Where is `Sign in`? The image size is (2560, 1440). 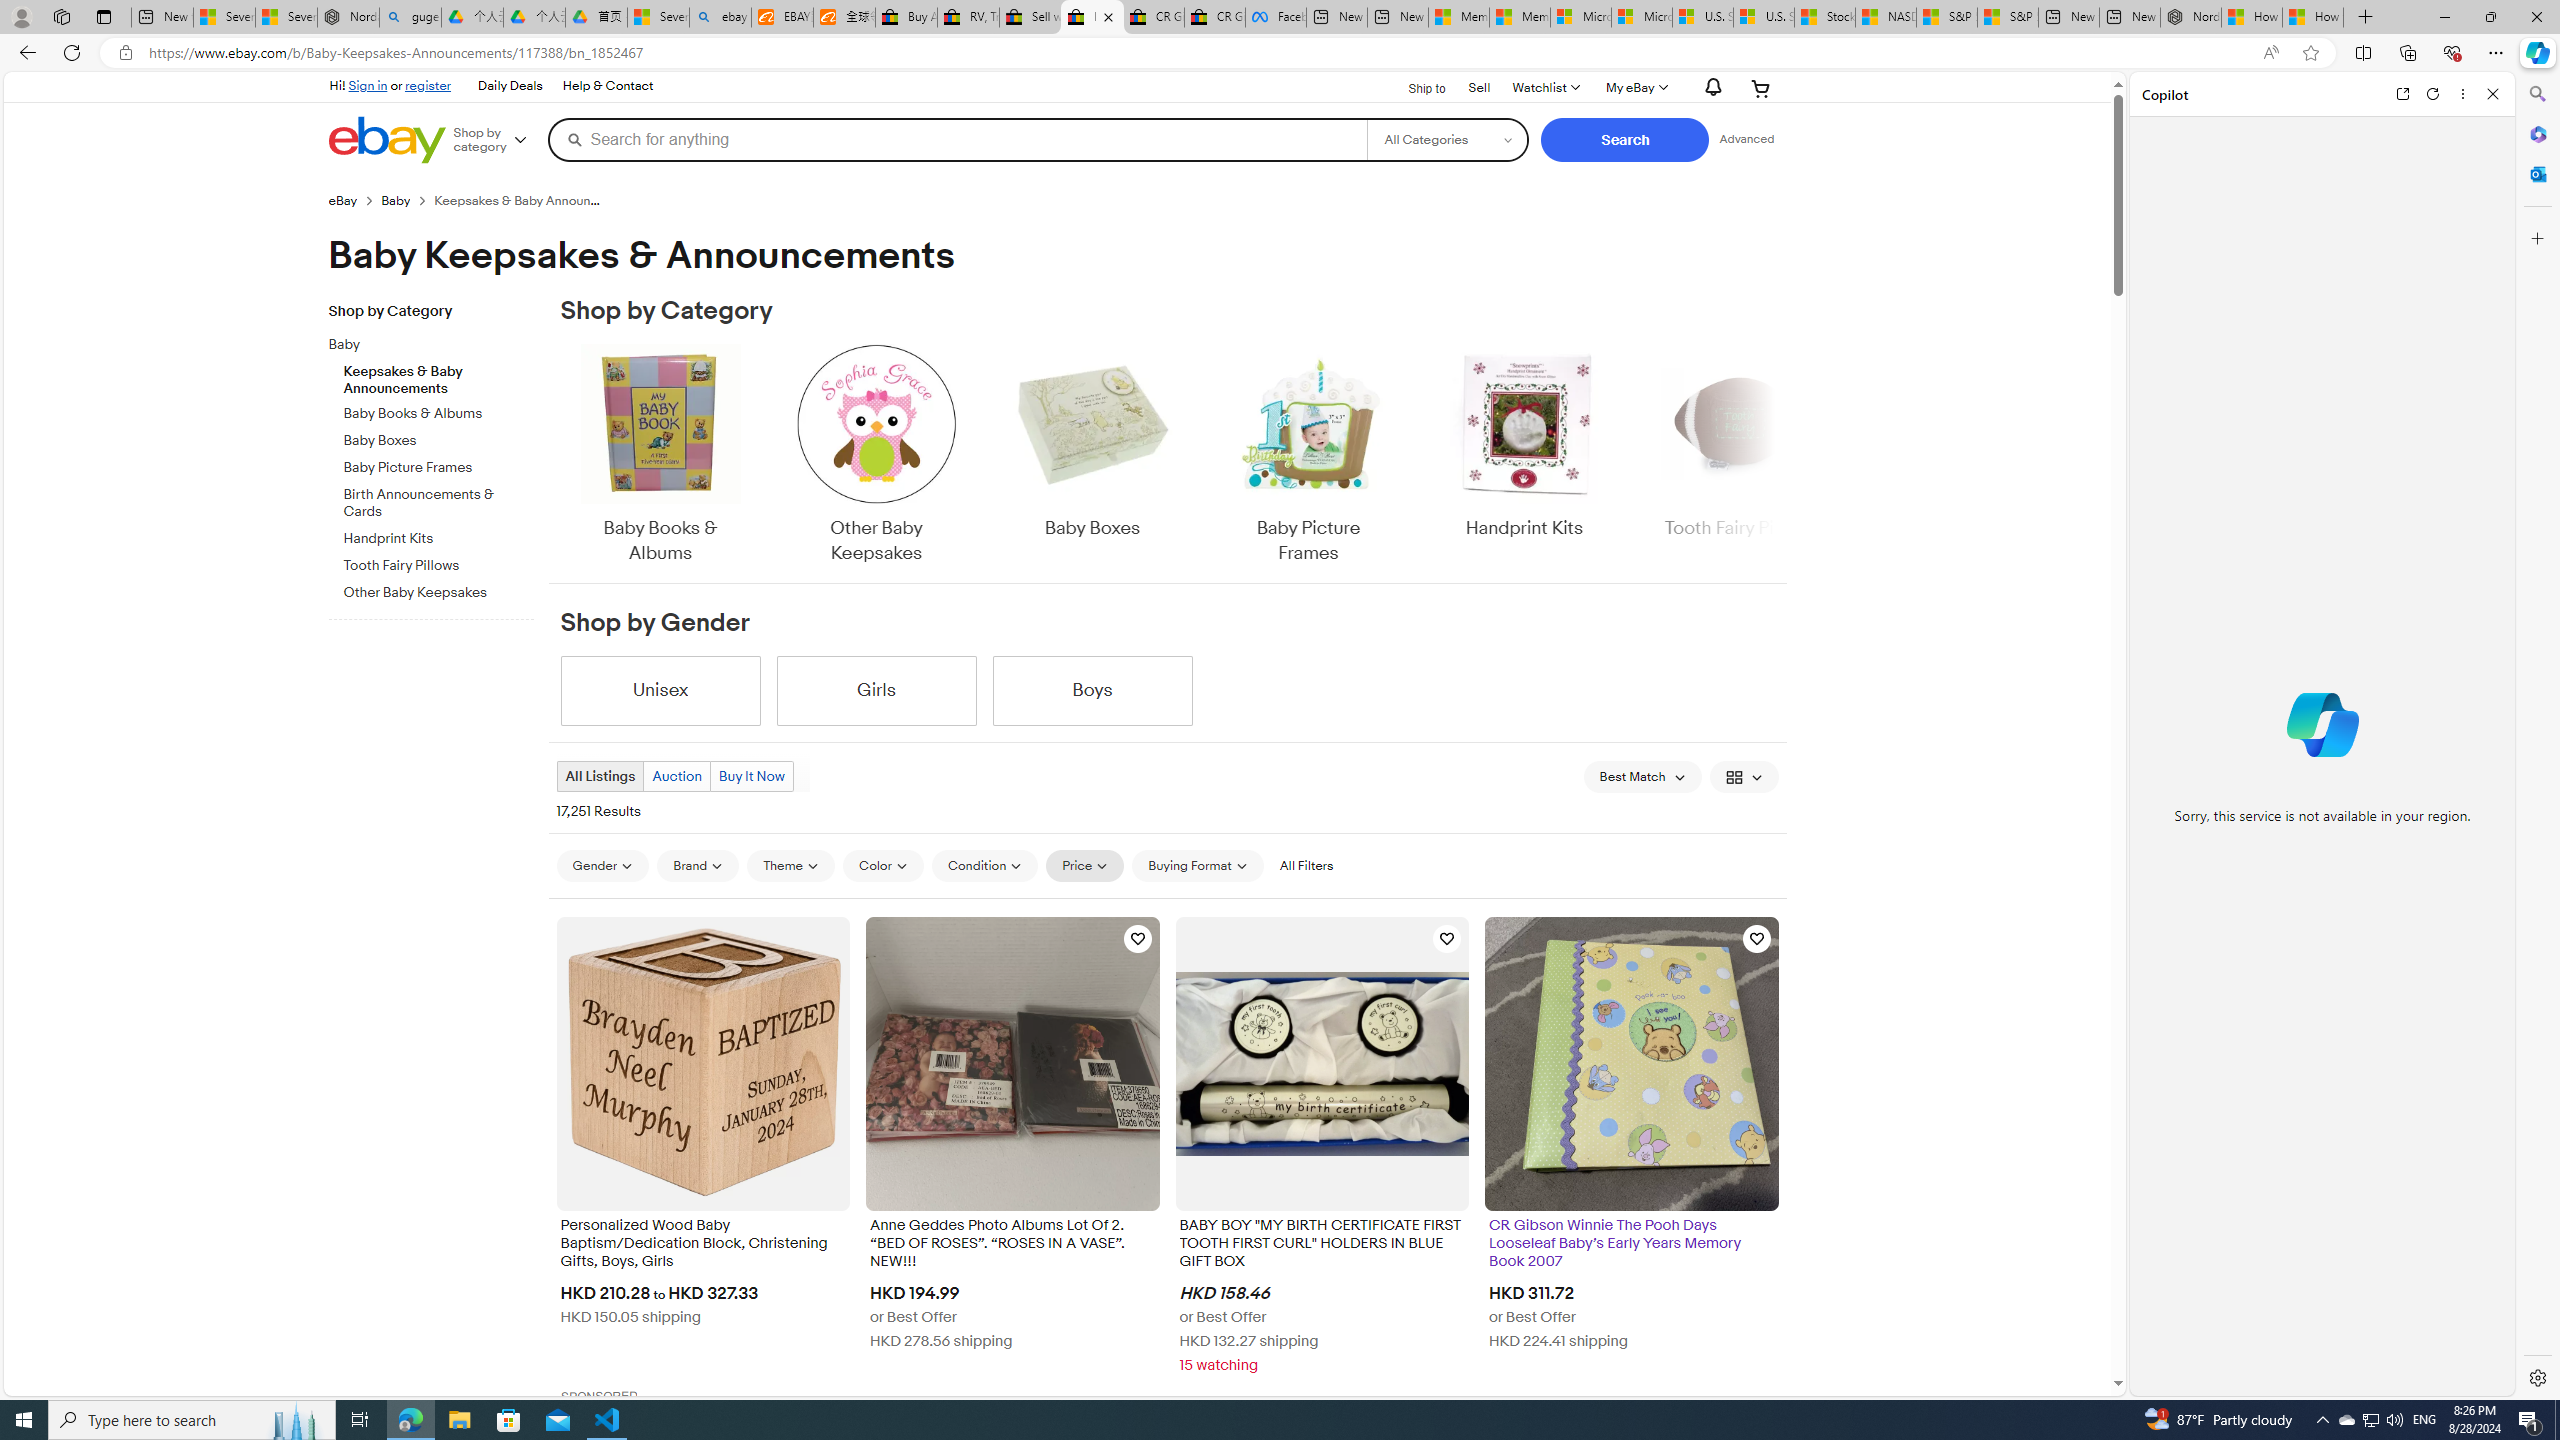 Sign in is located at coordinates (368, 85).